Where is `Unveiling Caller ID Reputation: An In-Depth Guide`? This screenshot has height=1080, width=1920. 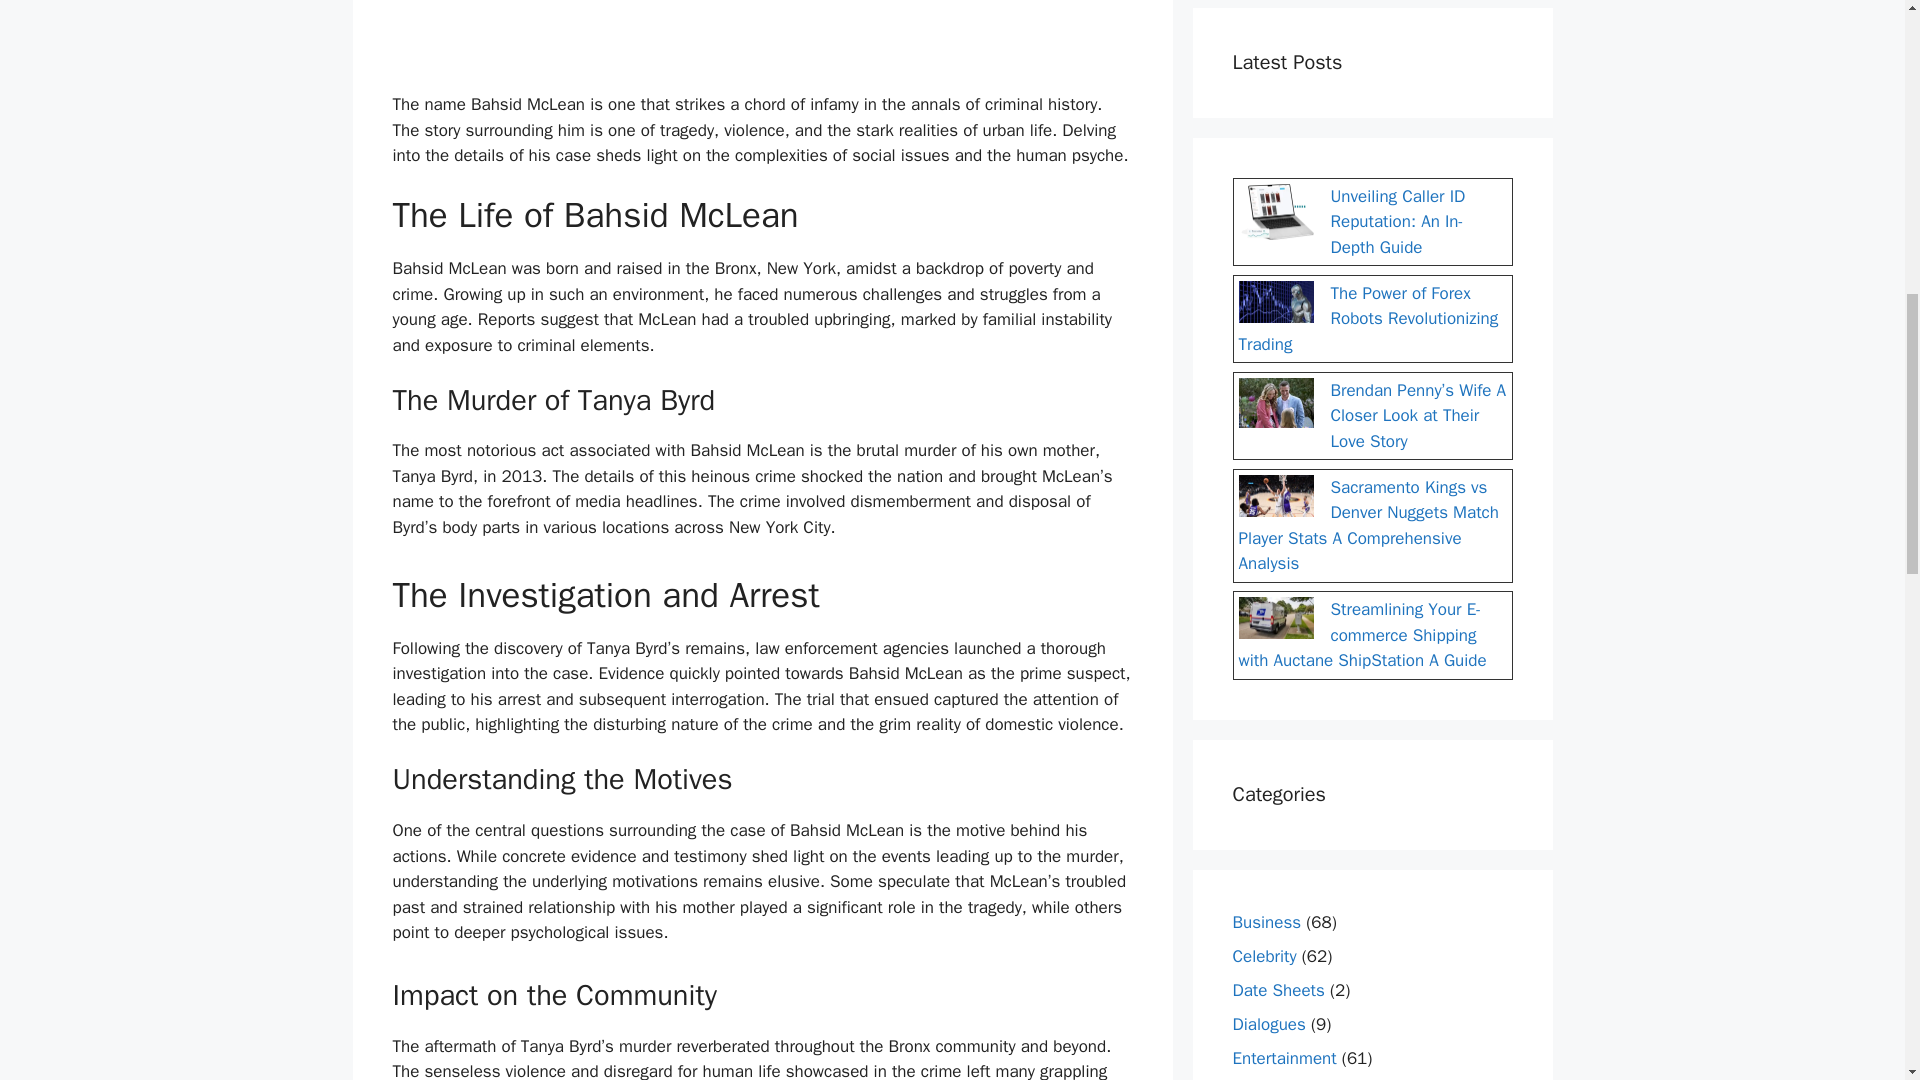
Unveiling Caller ID Reputation: An In-Depth Guide is located at coordinates (1397, 222).